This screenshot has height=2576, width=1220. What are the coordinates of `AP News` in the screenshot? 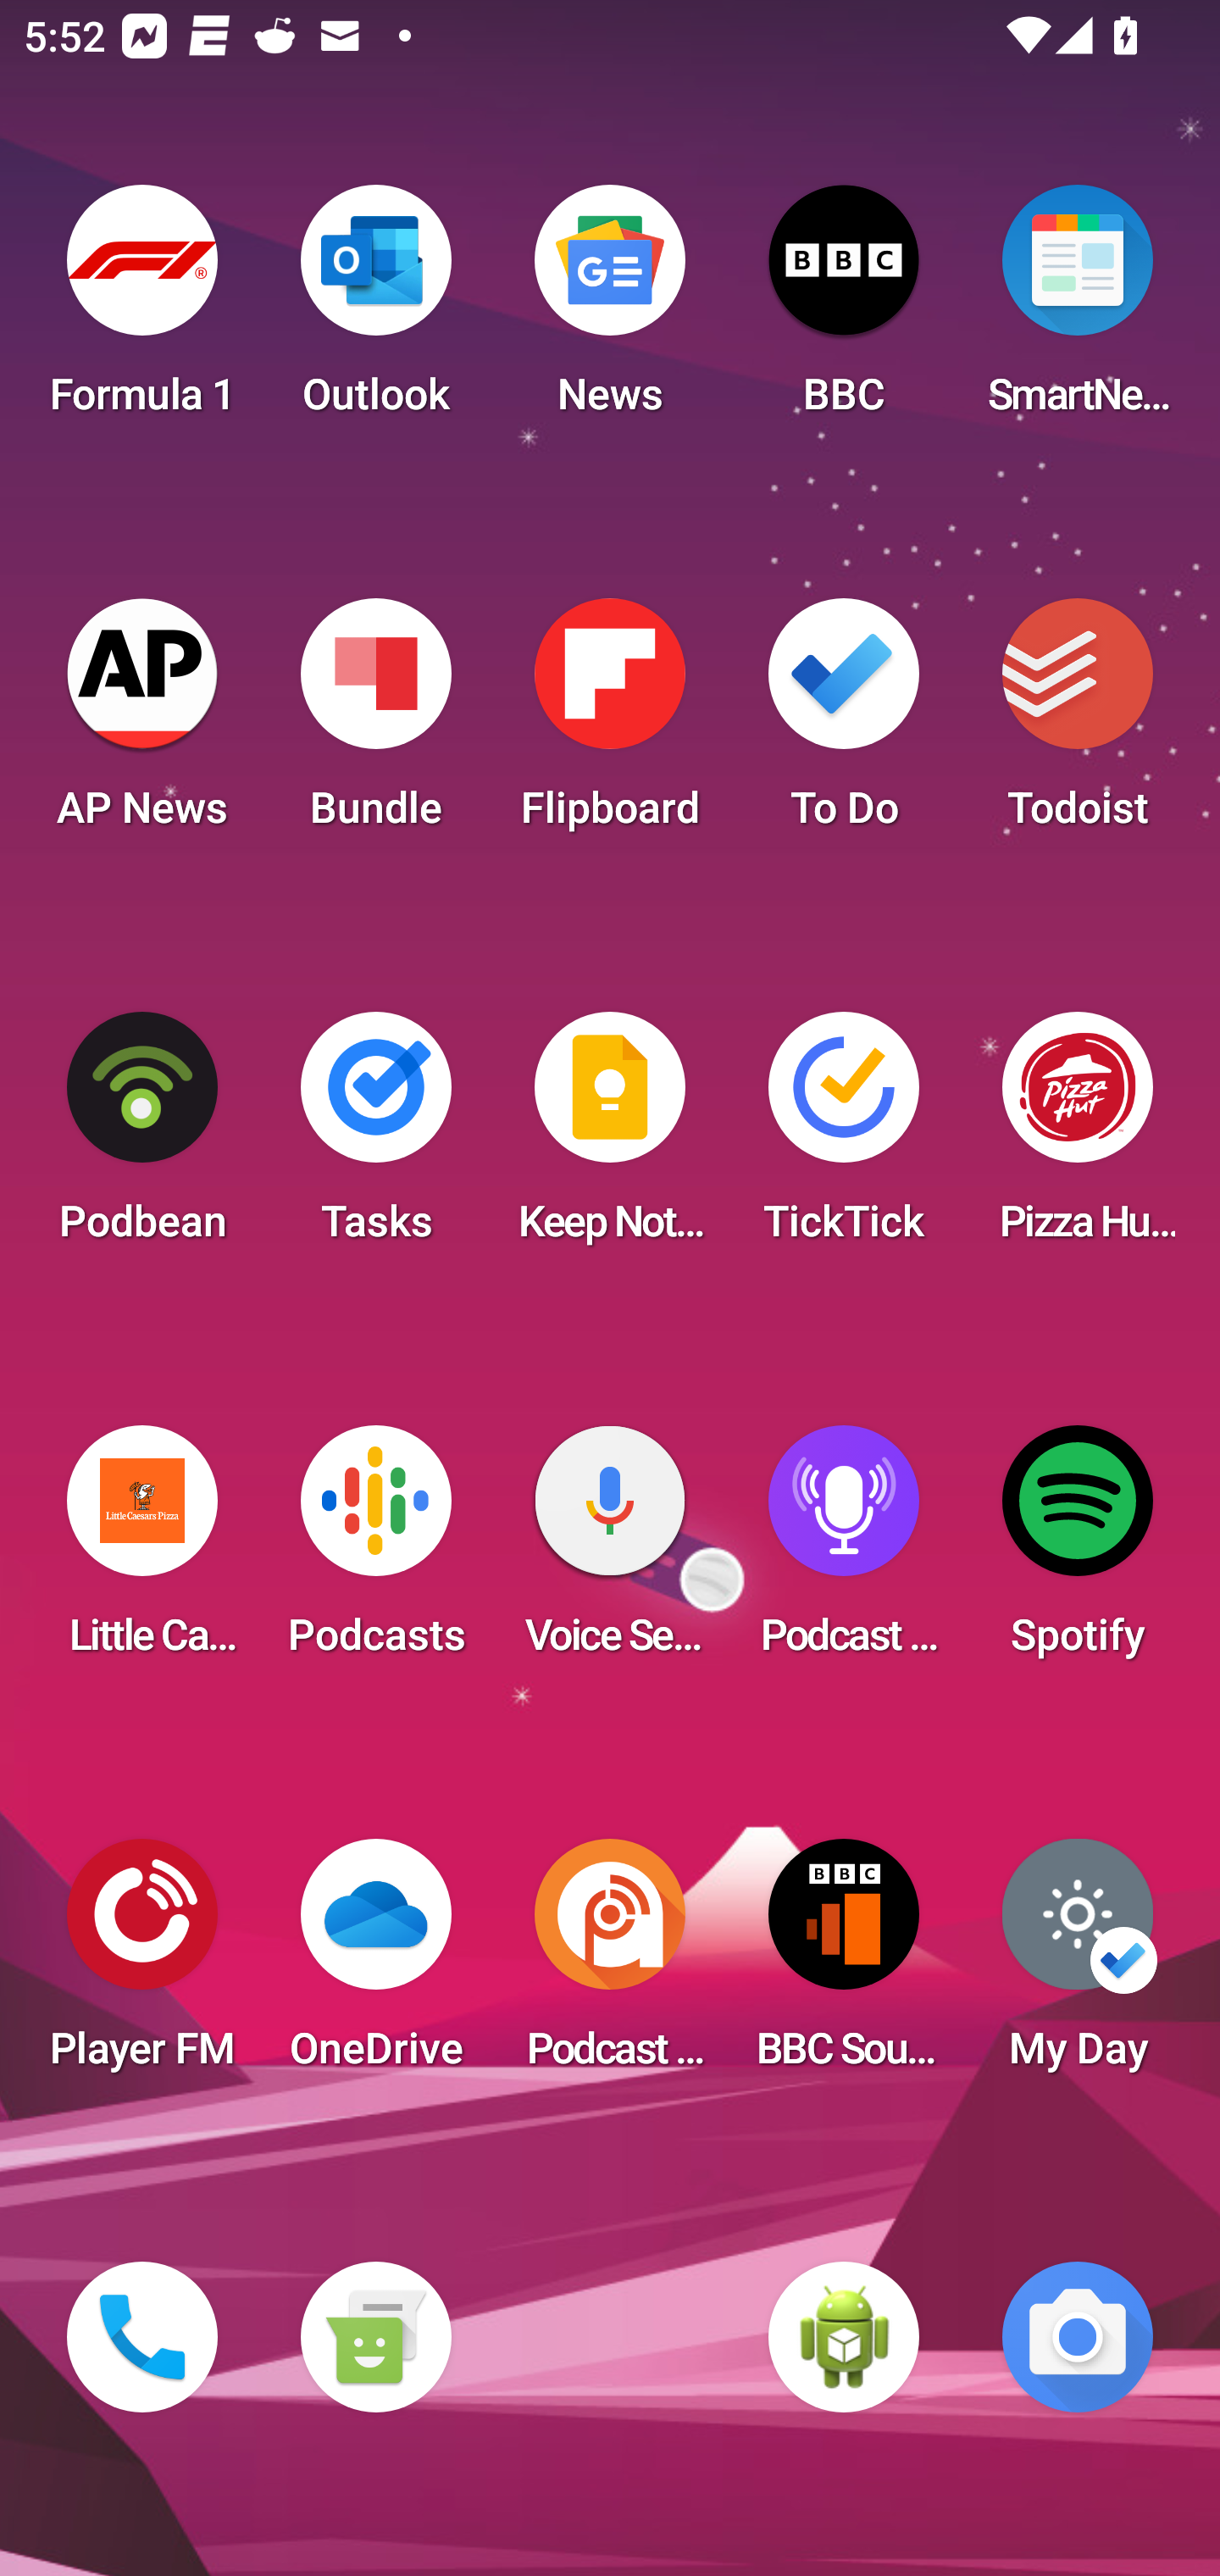 It's located at (142, 724).